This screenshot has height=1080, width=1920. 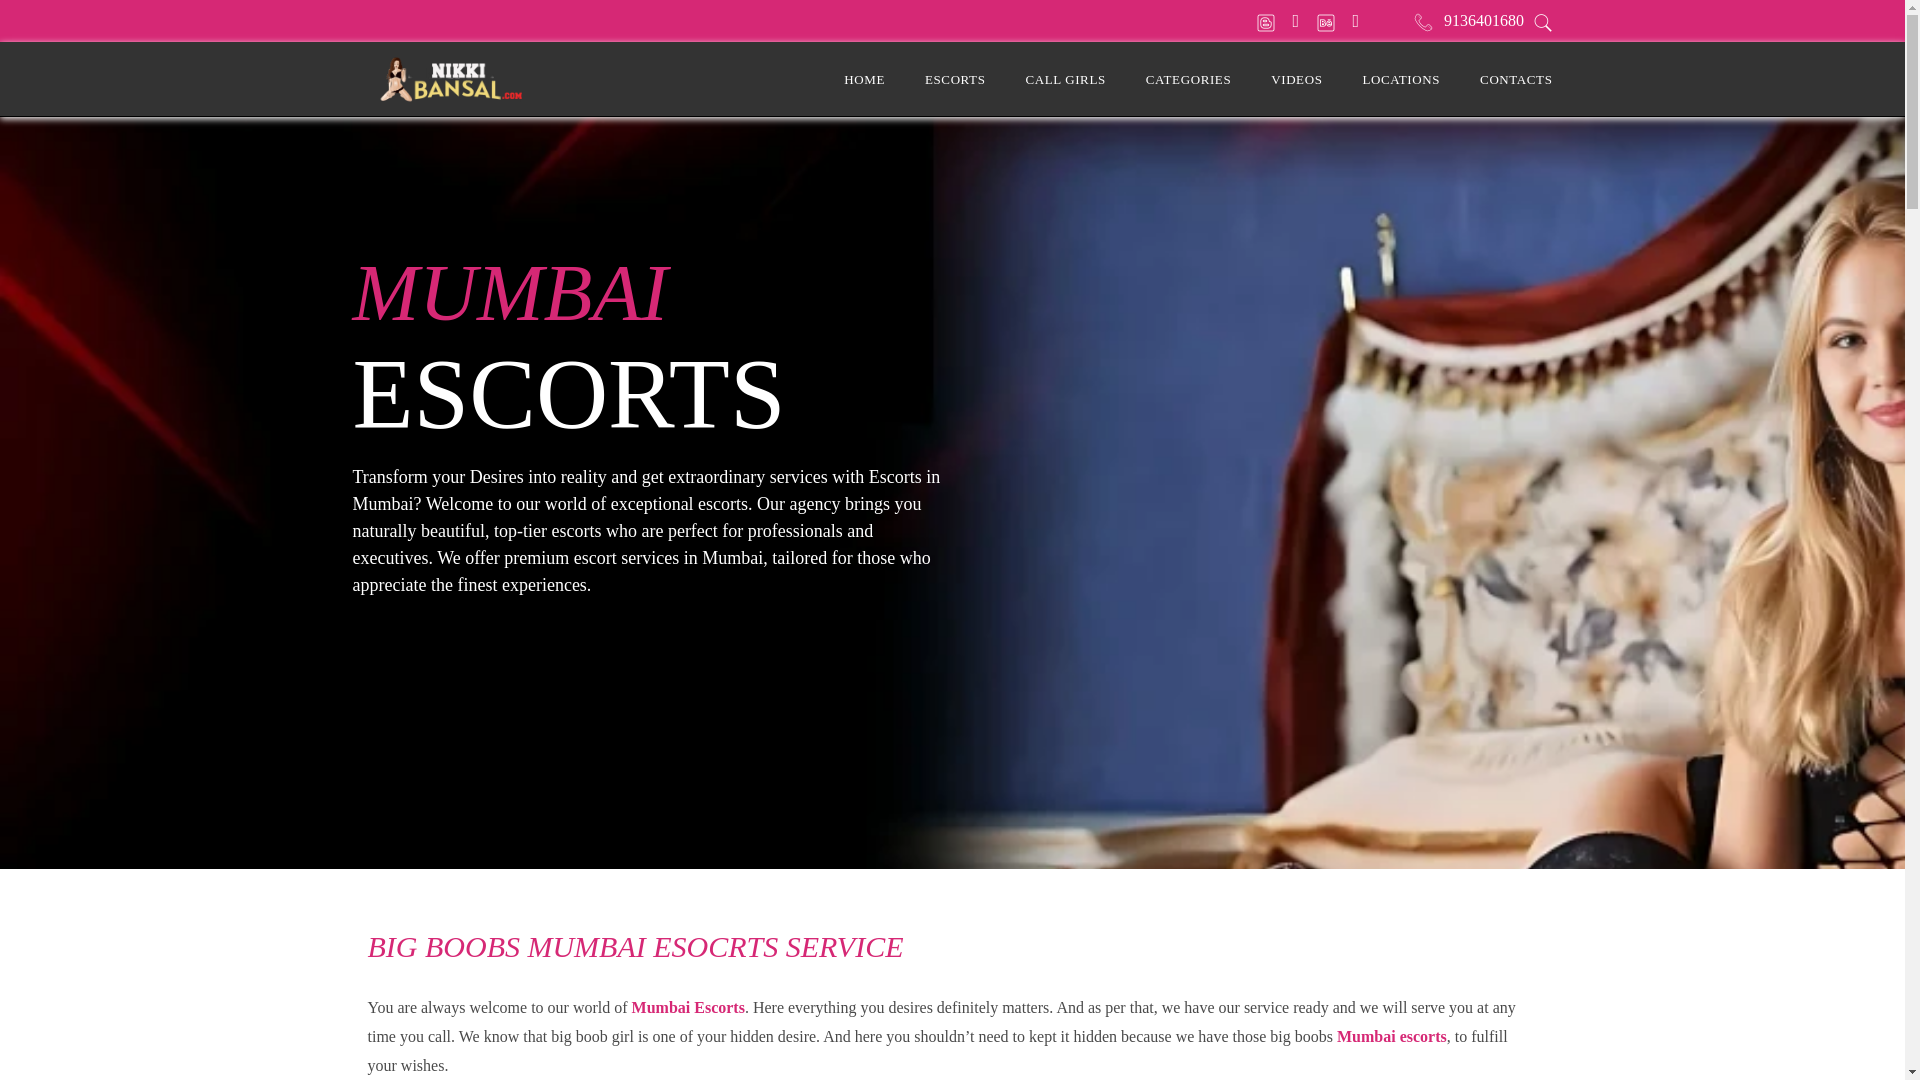 What do you see at coordinates (1392, 1036) in the screenshot?
I see `Mumbai escorts` at bounding box center [1392, 1036].